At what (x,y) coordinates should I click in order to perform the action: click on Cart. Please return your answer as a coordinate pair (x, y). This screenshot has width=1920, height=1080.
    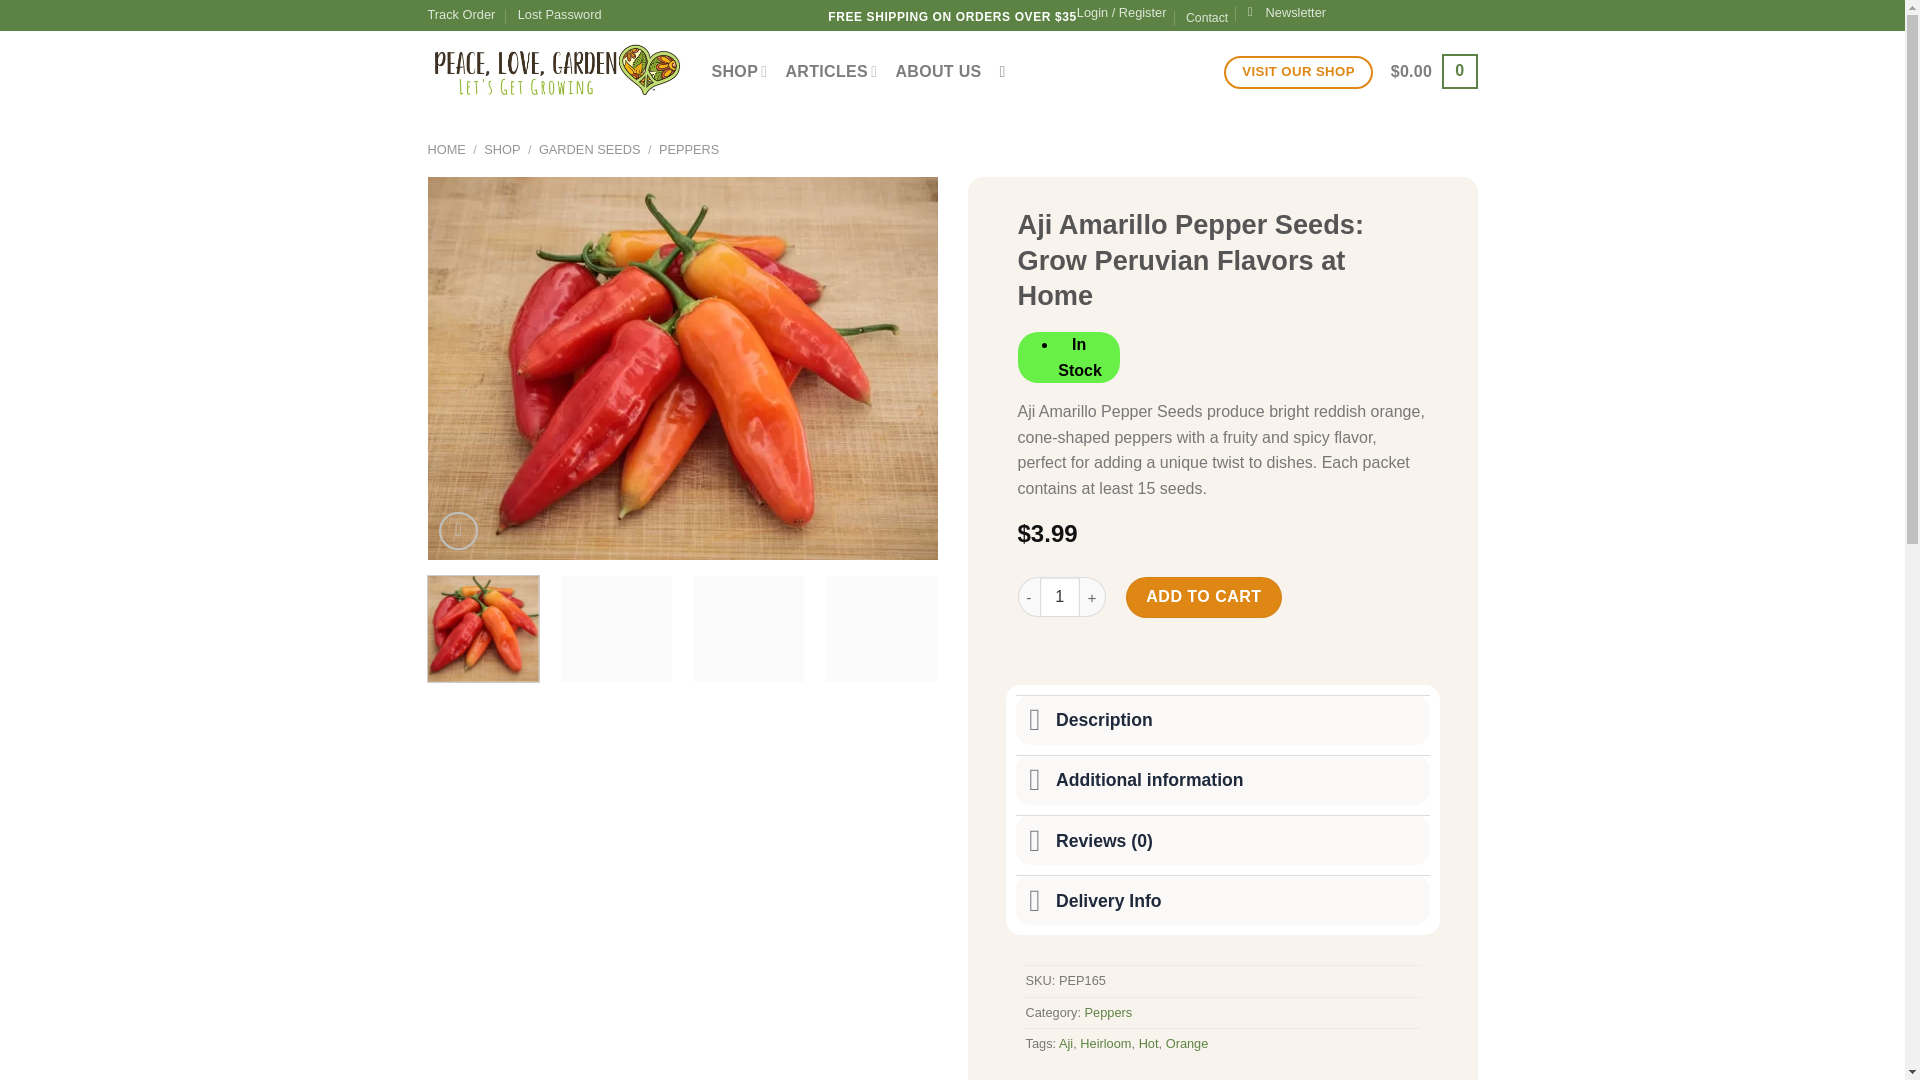
    Looking at the image, I should click on (1434, 70).